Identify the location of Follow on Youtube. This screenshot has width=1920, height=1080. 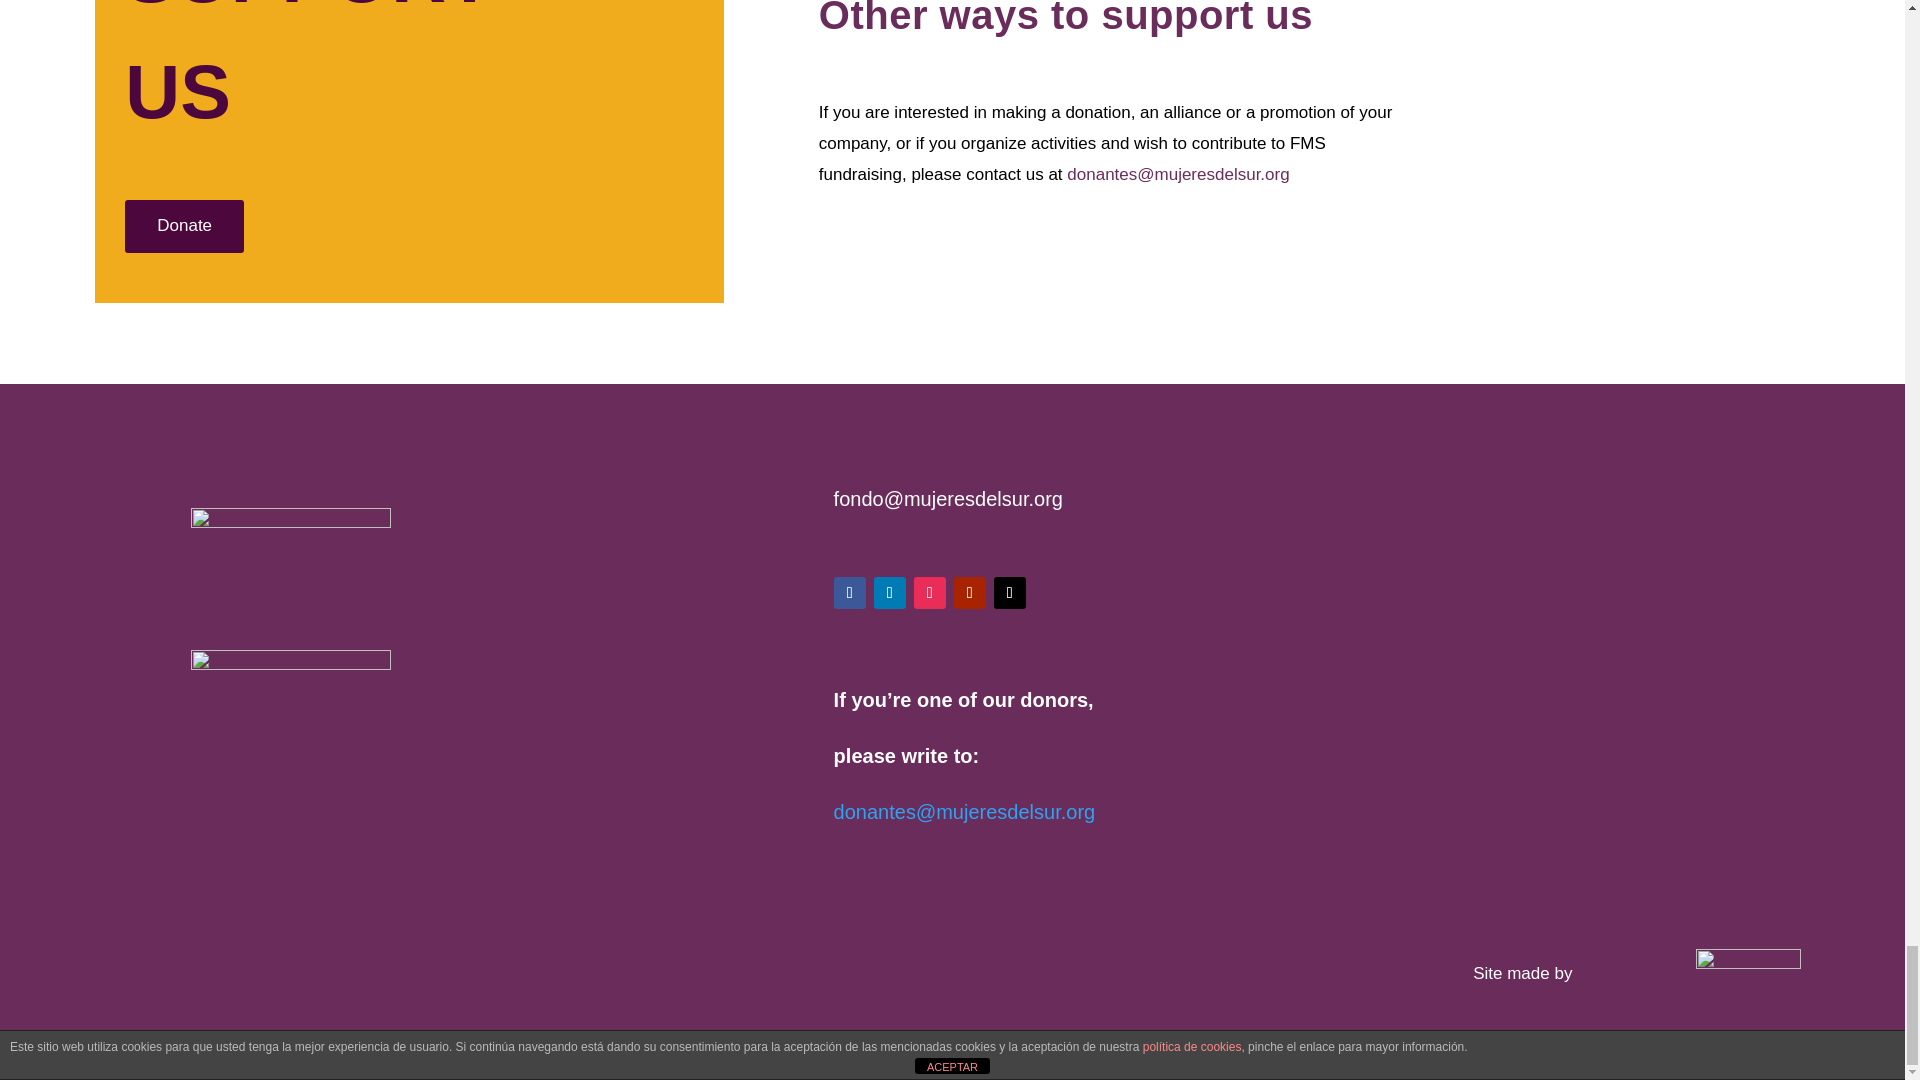
(970, 592).